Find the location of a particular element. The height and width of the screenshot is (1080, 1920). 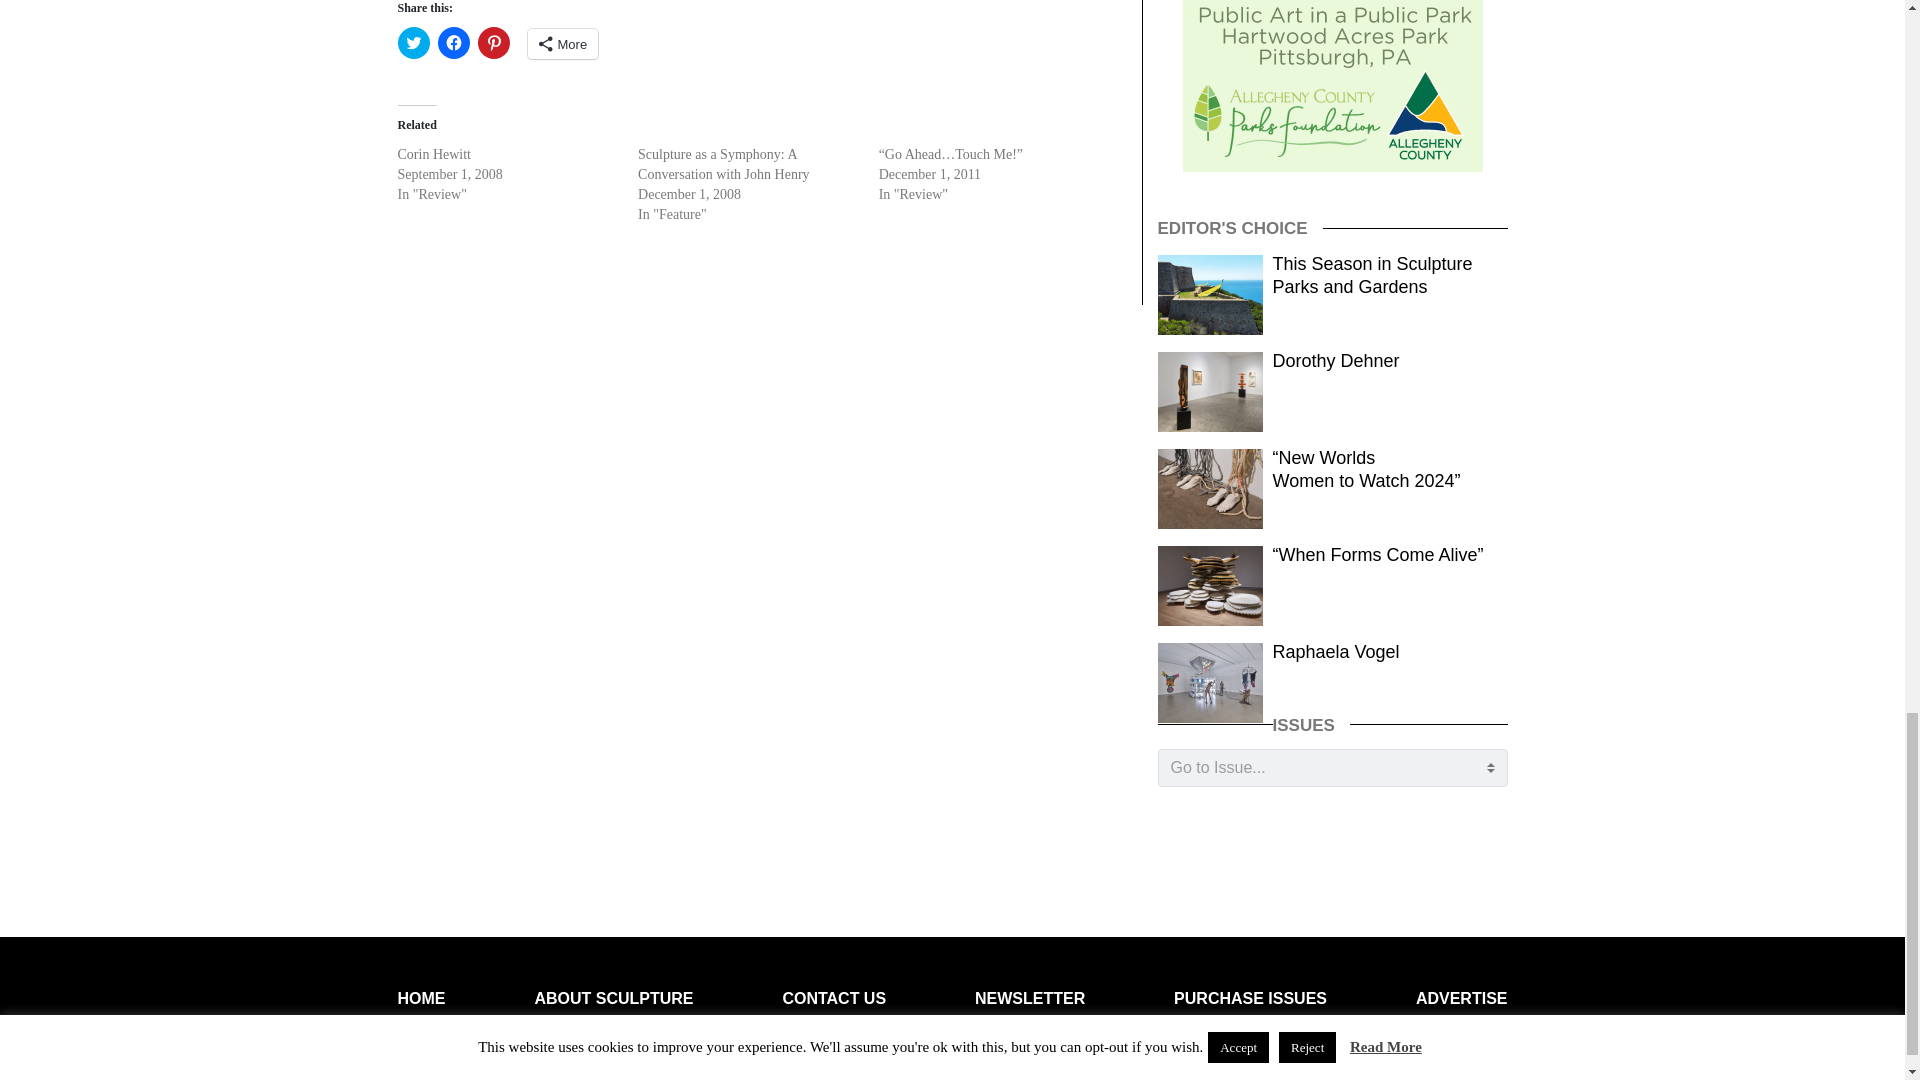

Dorothy Dehner is located at coordinates (1336, 361).